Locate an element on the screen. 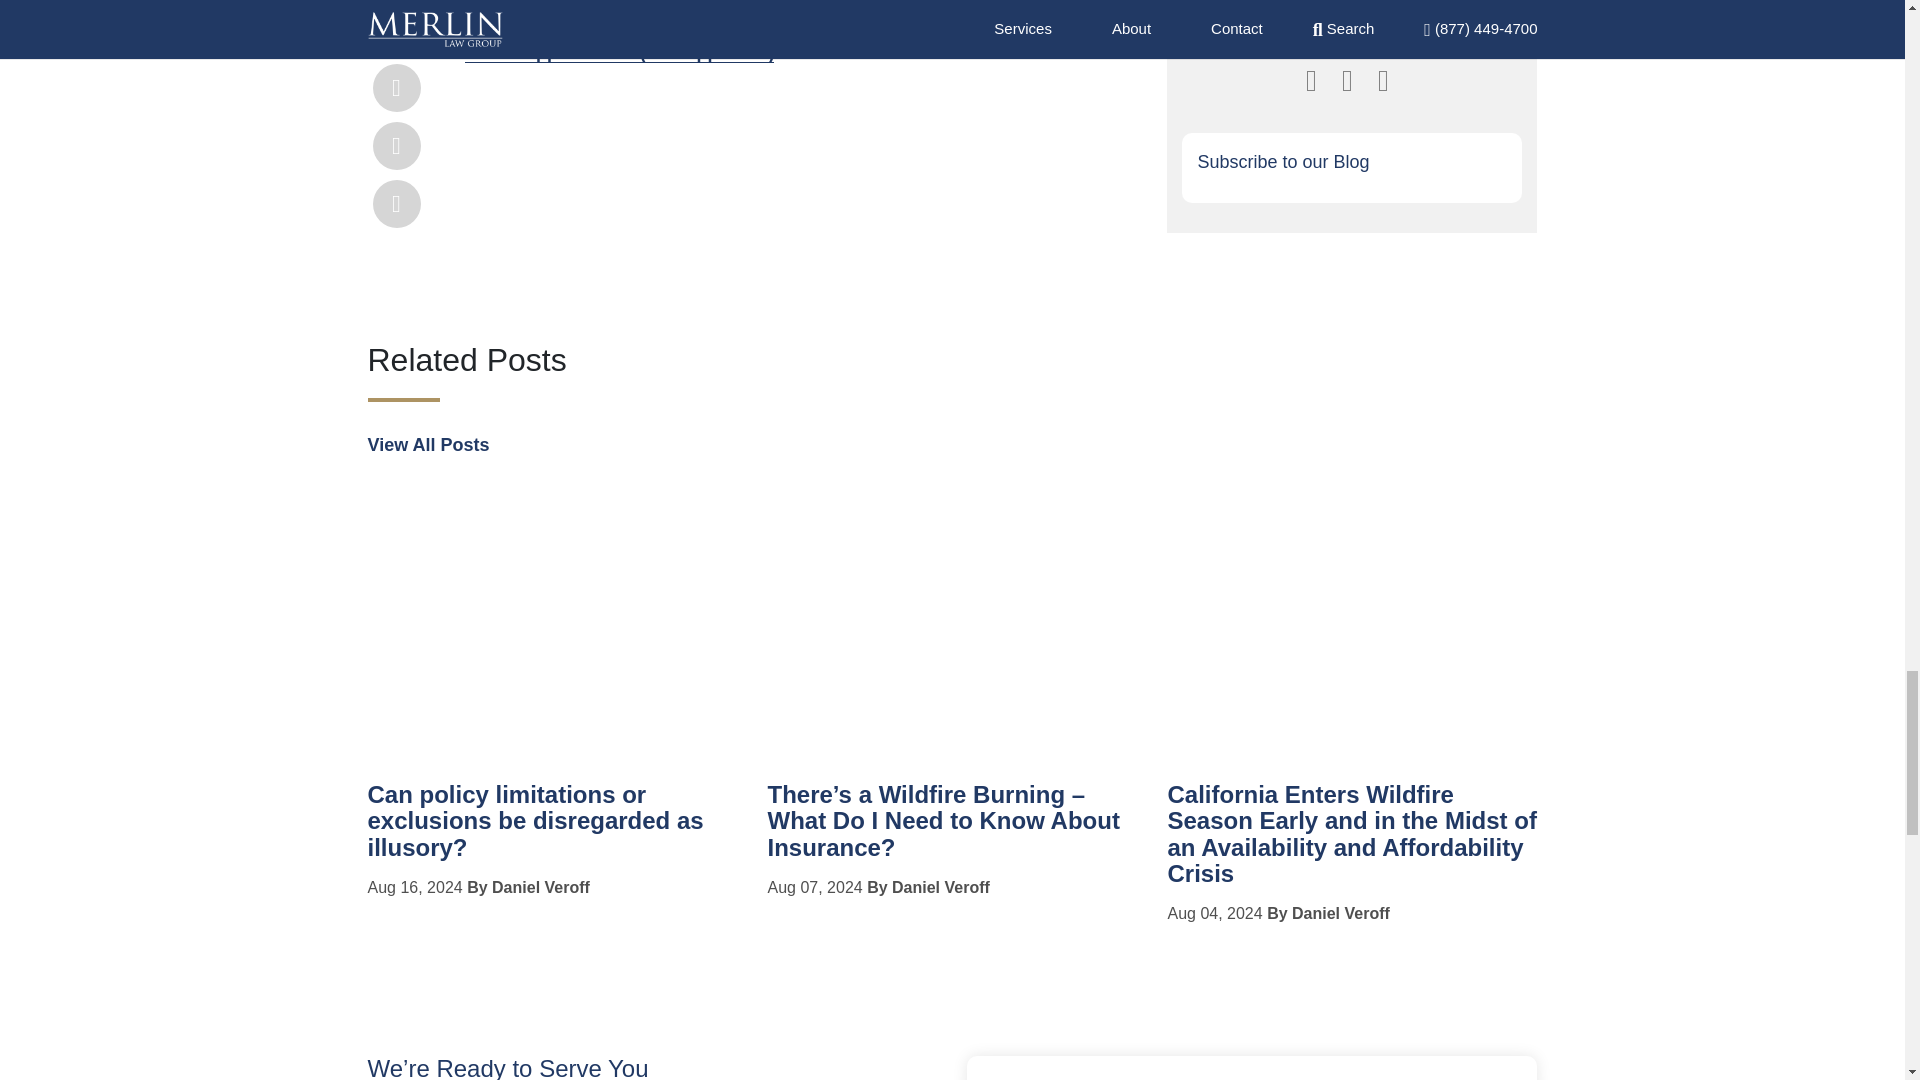  By Daniel Veroff is located at coordinates (928, 888).